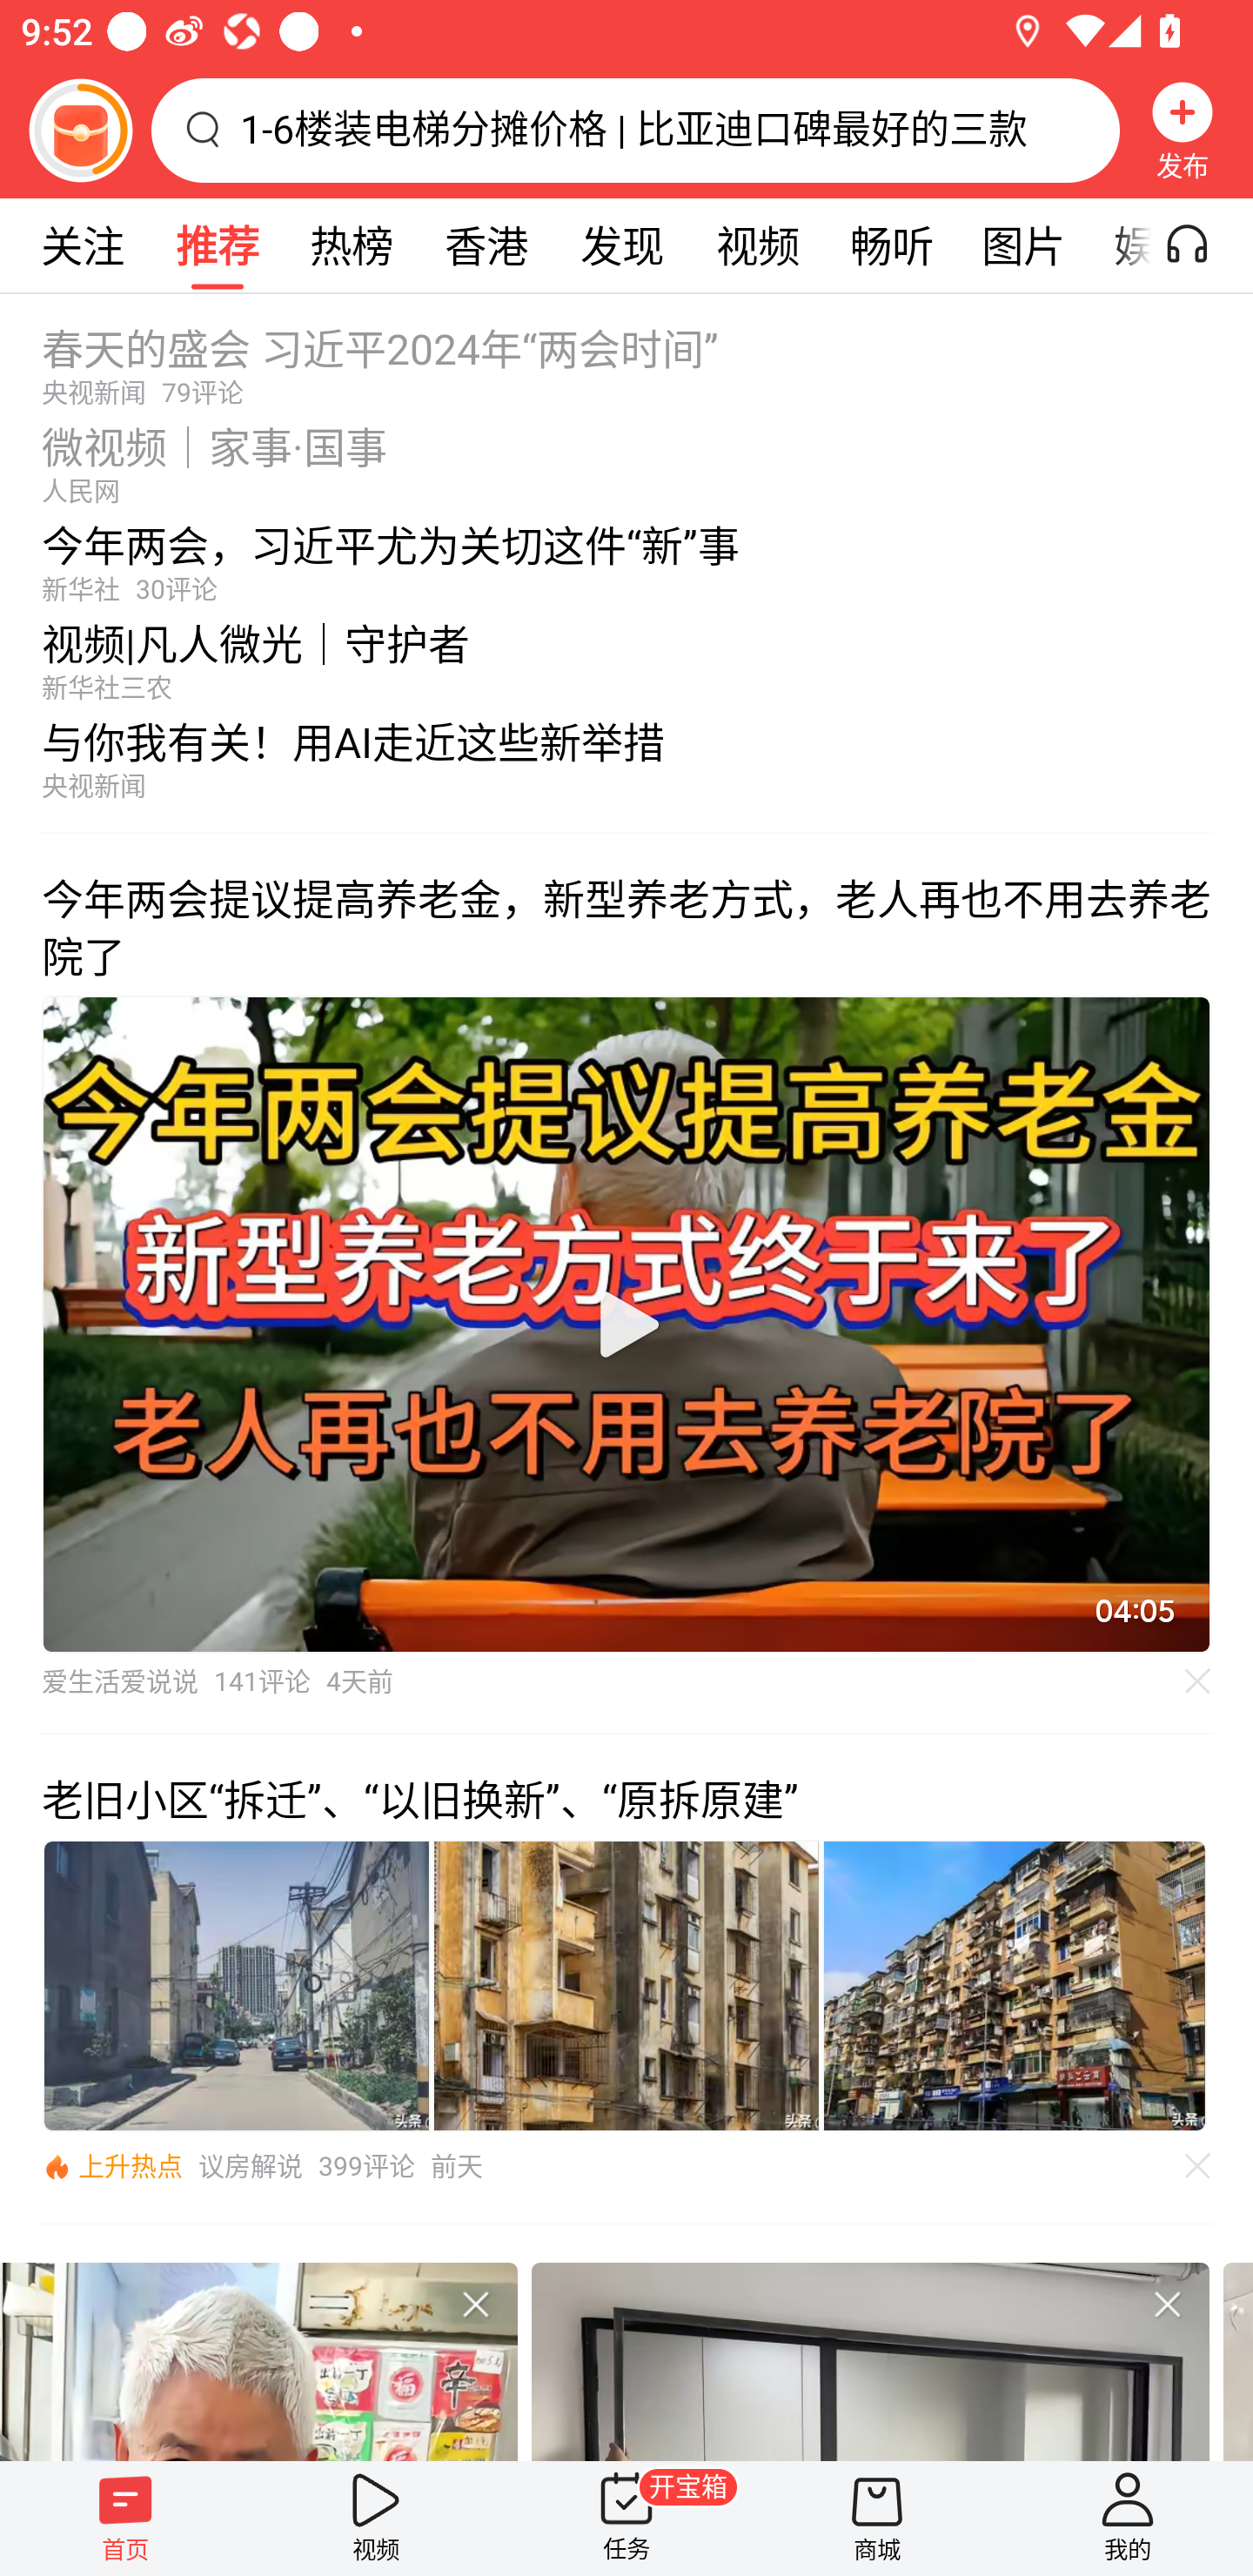  What do you see at coordinates (1168, 2304) in the screenshot?
I see `不感兴趣` at bounding box center [1168, 2304].